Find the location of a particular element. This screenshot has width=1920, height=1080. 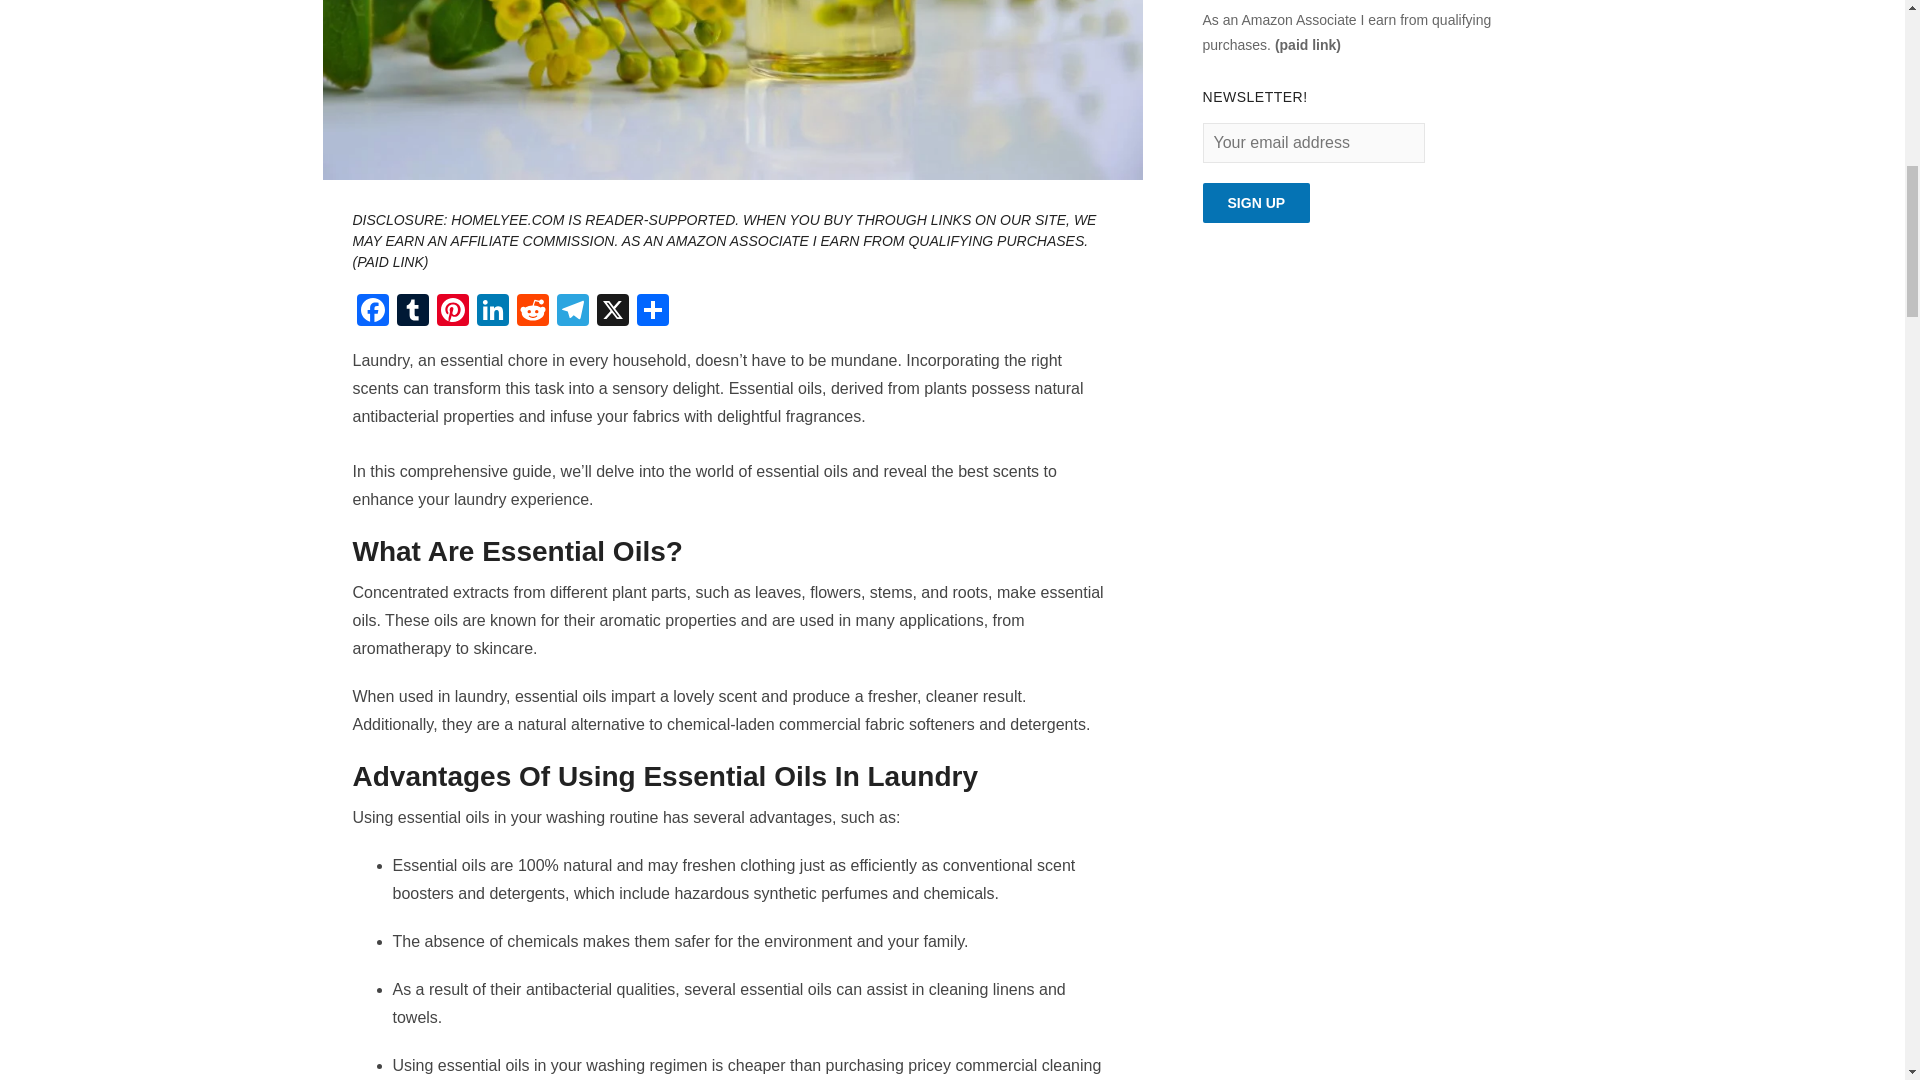

LinkedIn is located at coordinates (492, 312).